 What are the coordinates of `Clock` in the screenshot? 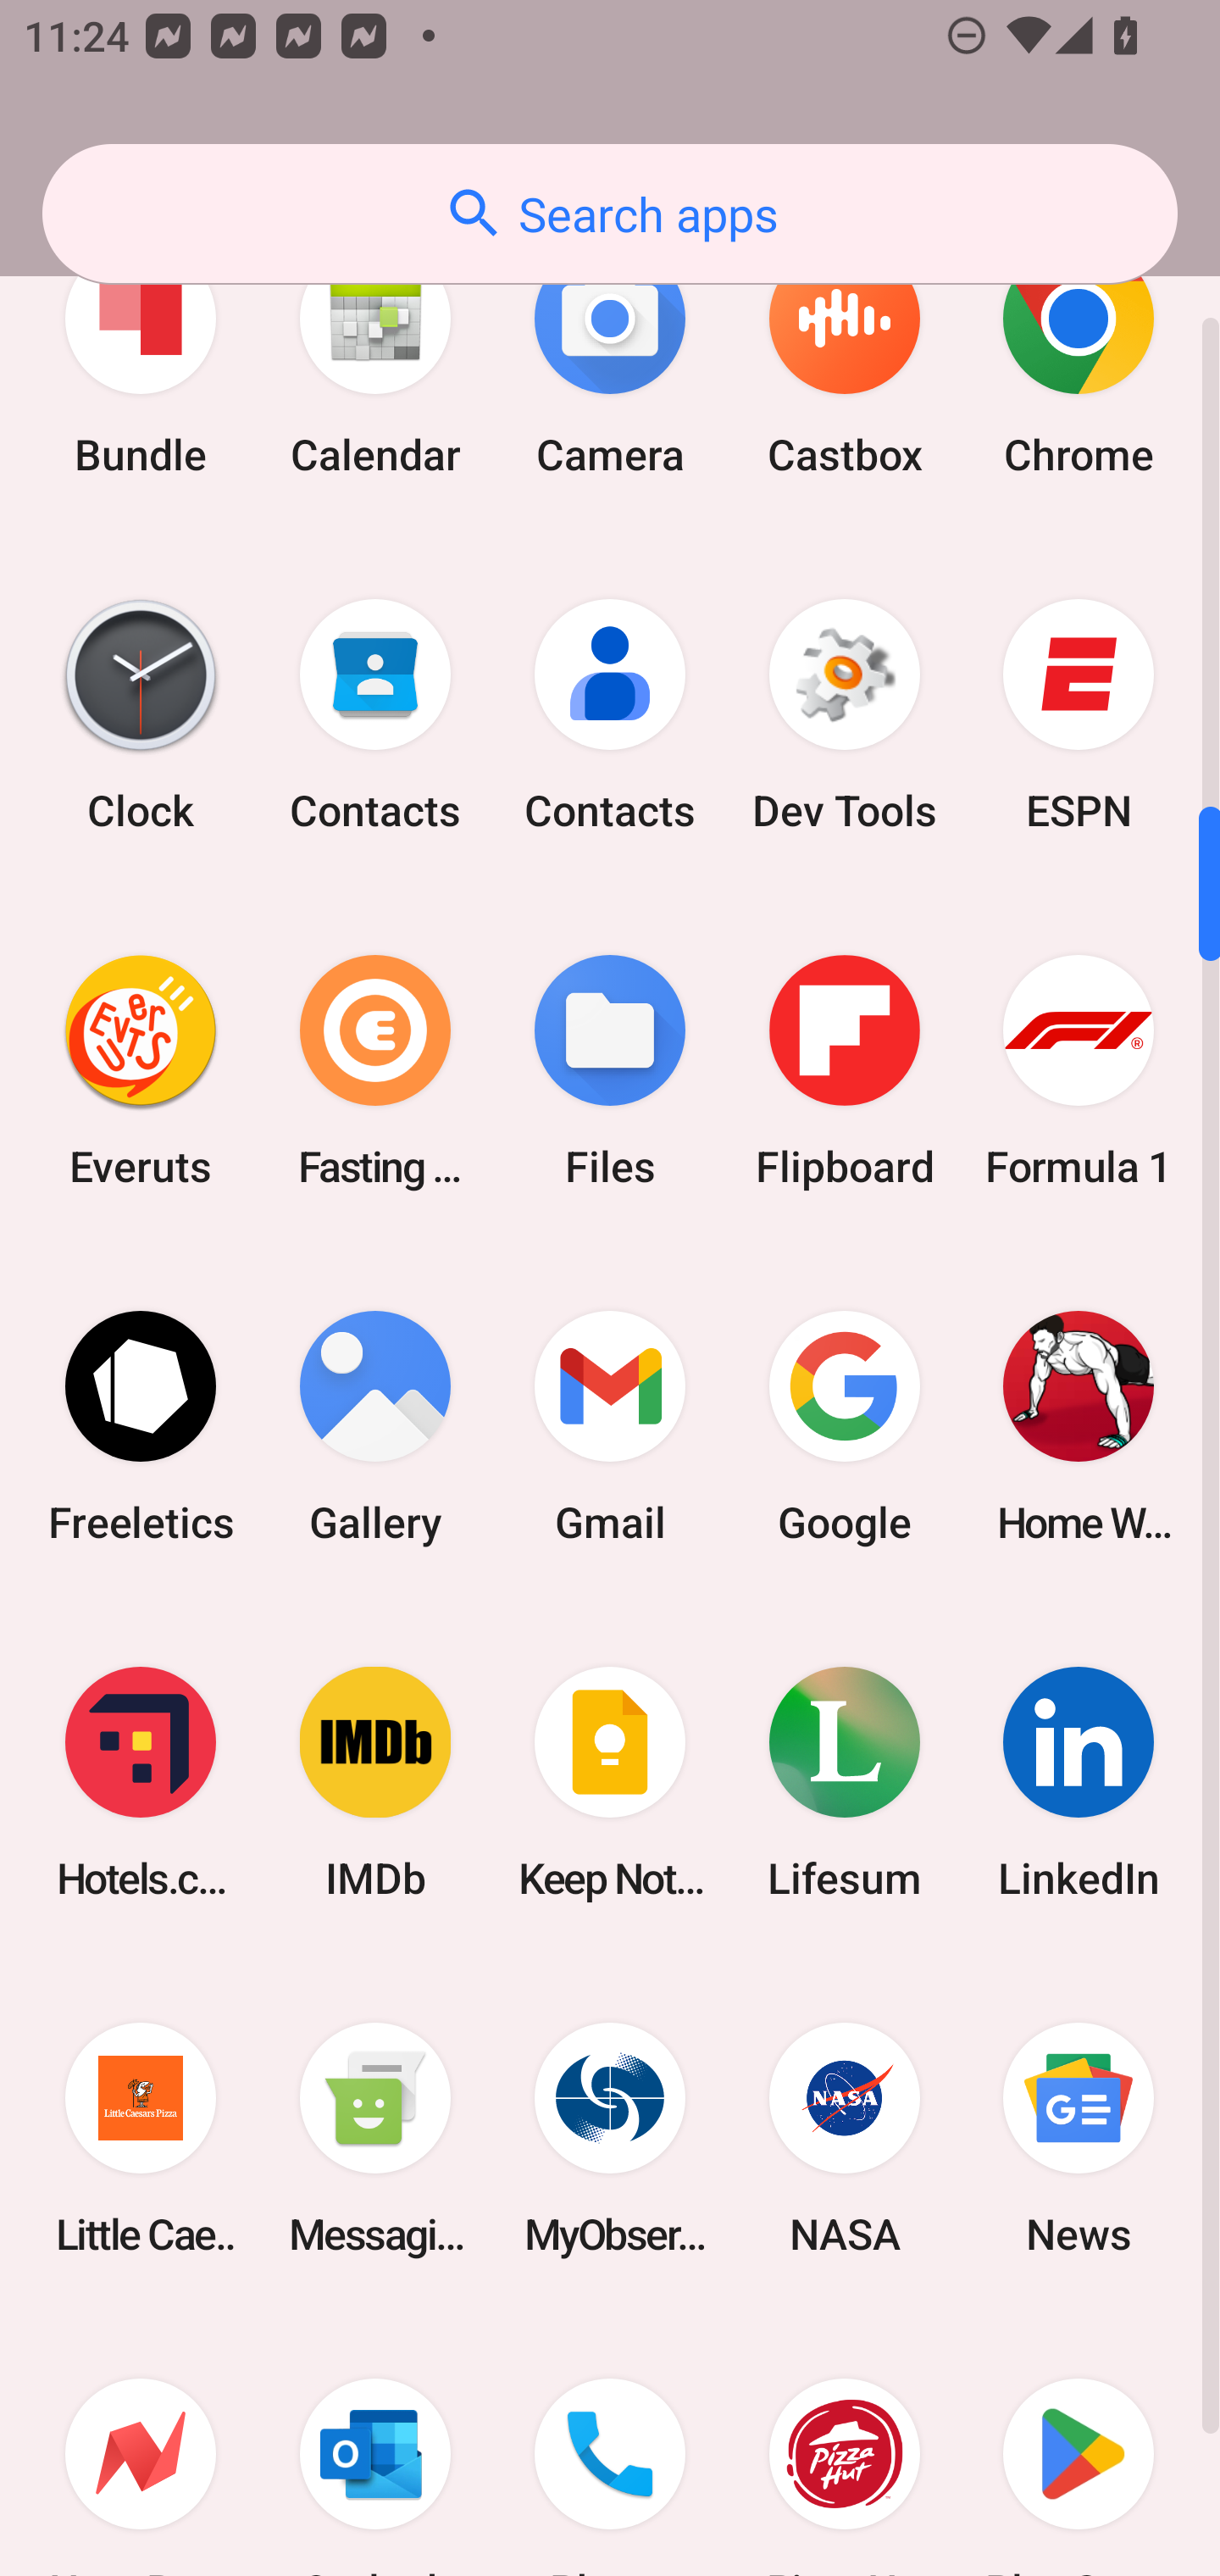 It's located at (141, 715).